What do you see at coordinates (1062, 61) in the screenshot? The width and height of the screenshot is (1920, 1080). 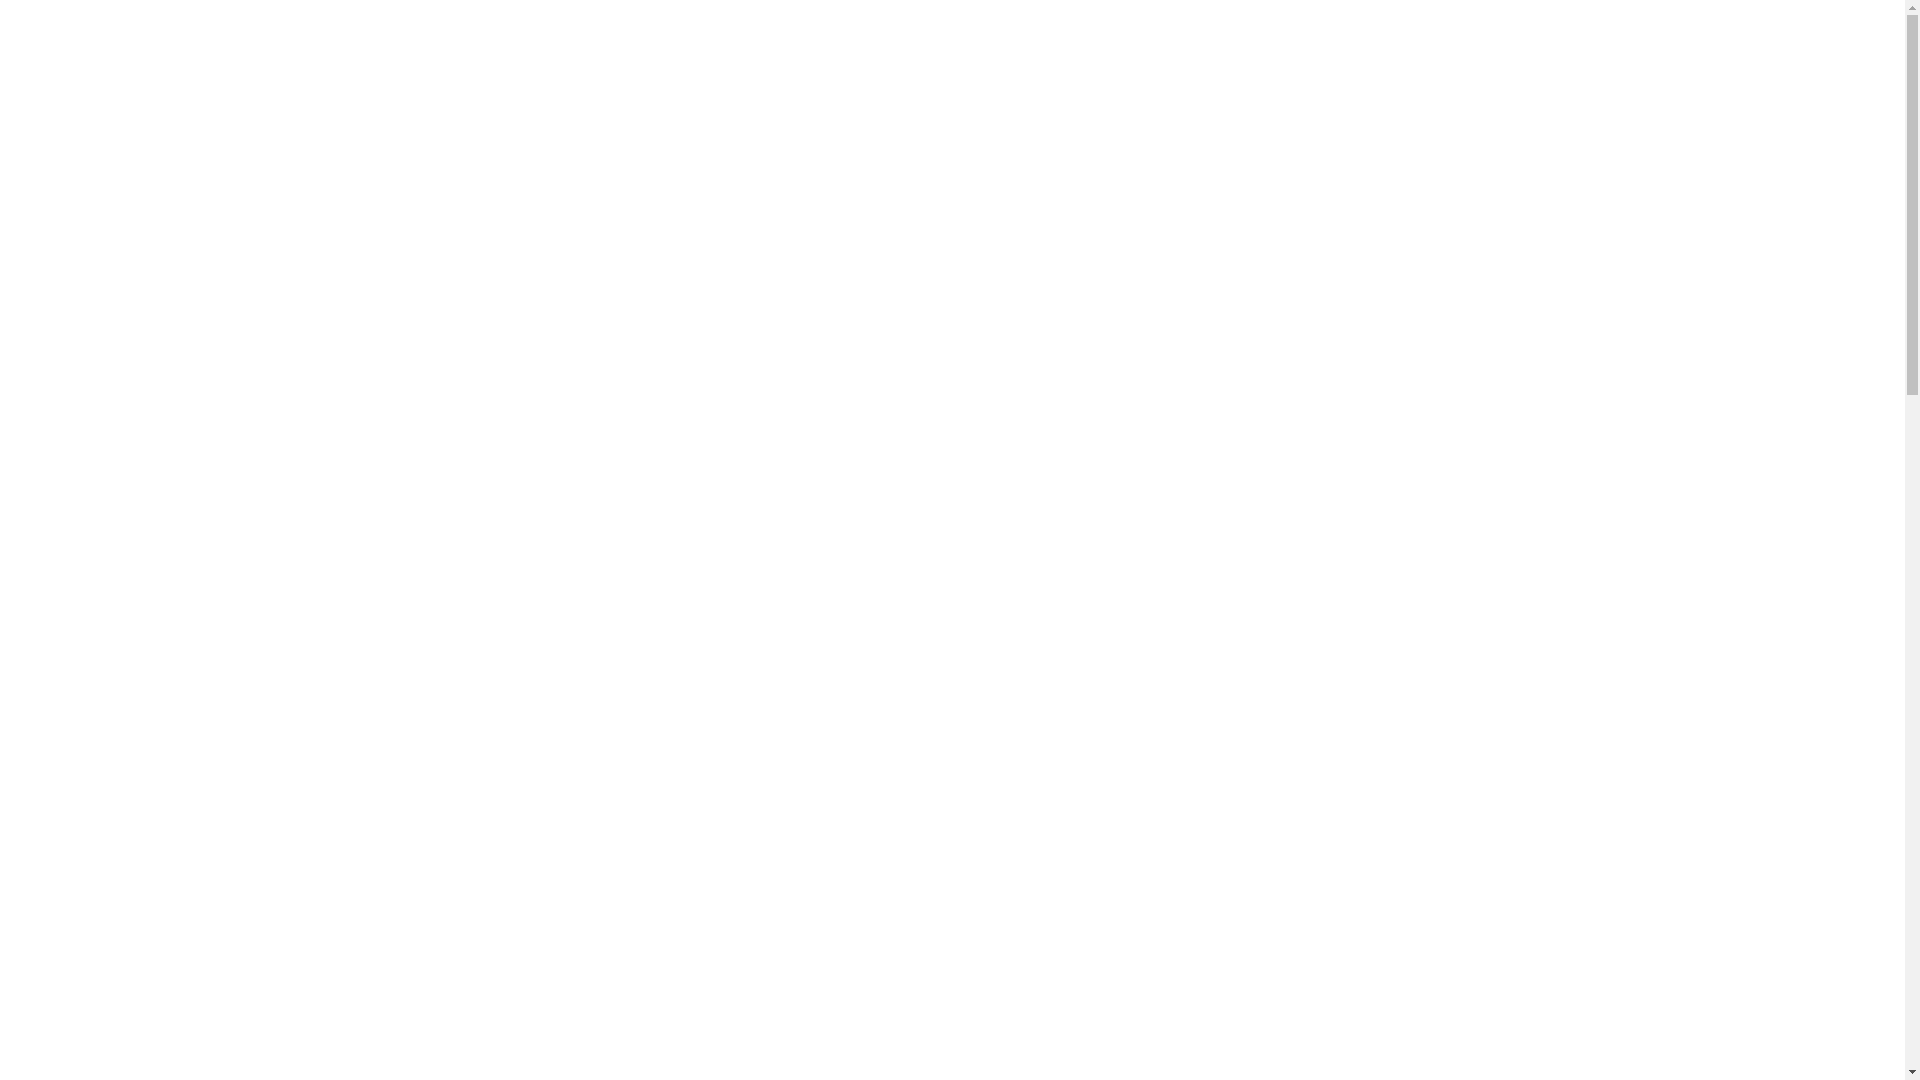 I see `Residences` at bounding box center [1062, 61].